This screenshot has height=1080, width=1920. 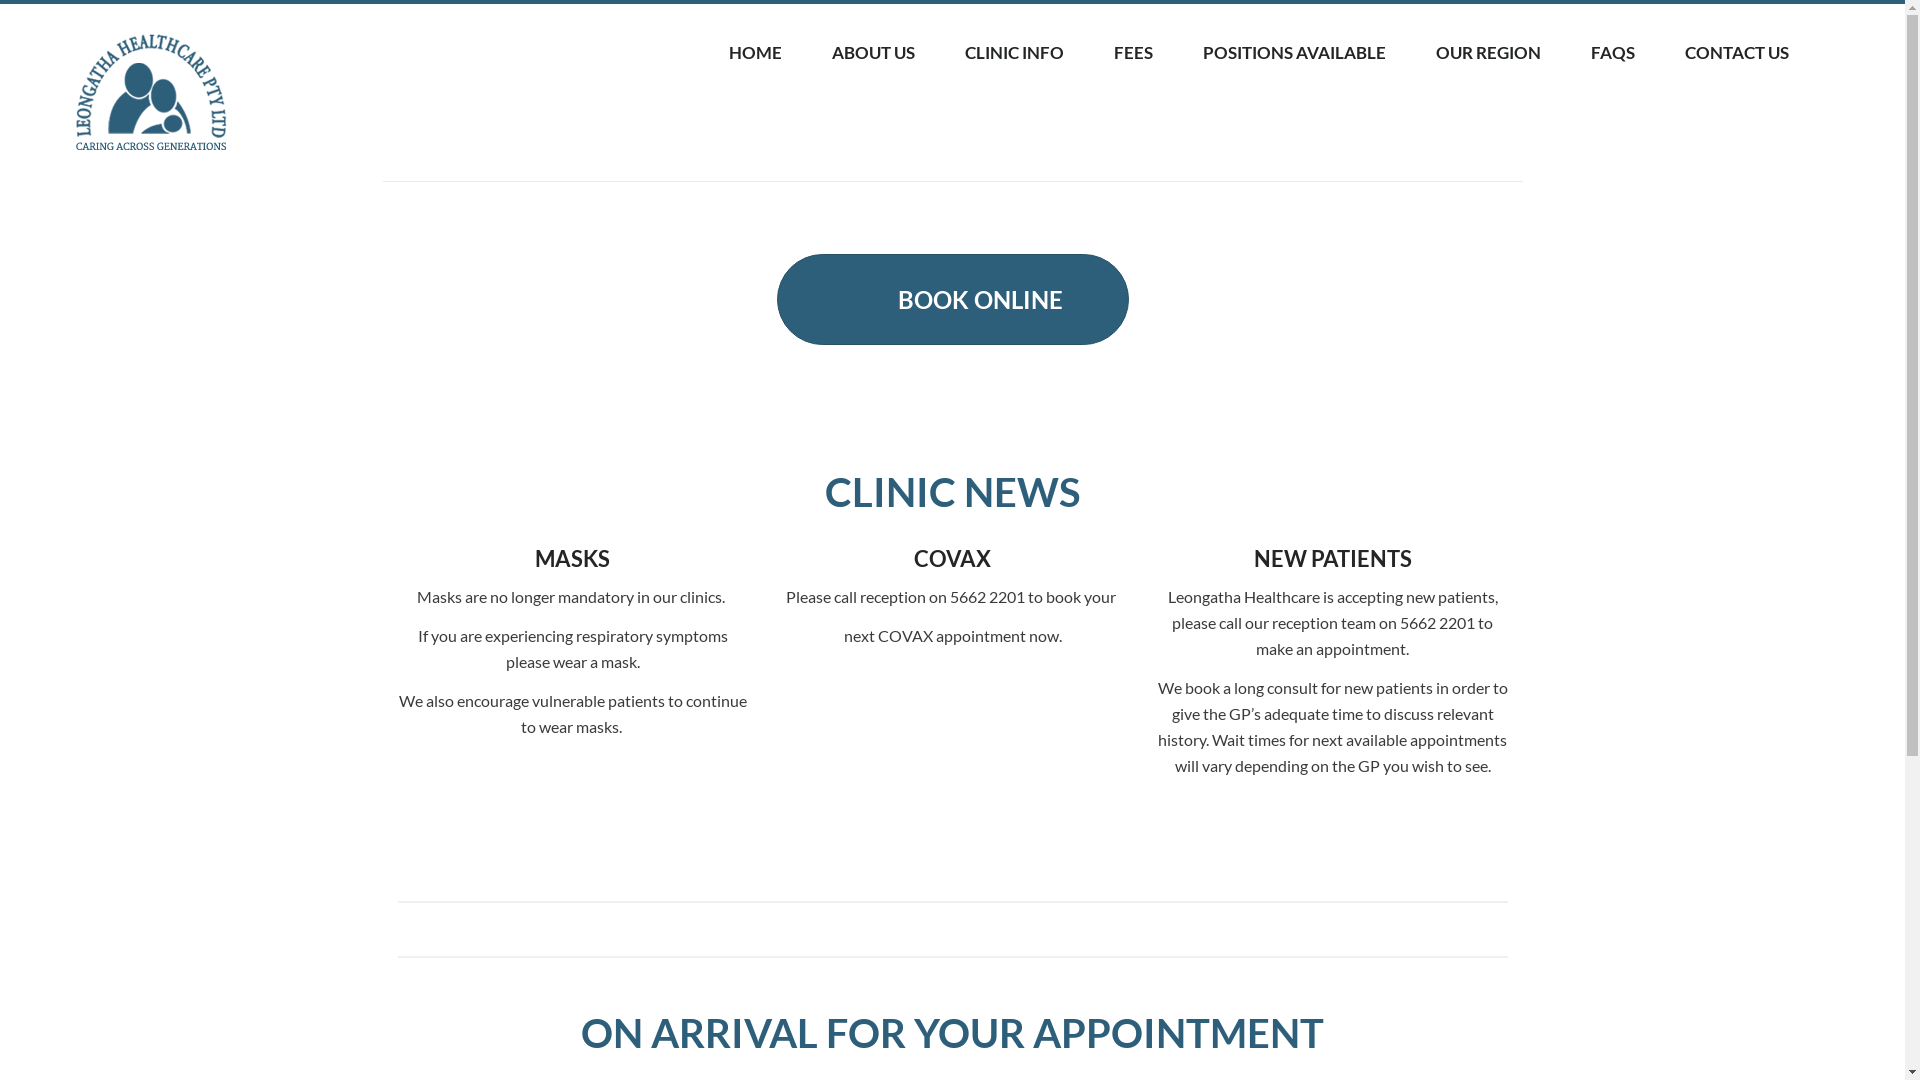 I want to click on POSITIONS AVAILABLE, so click(x=1294, y=53).